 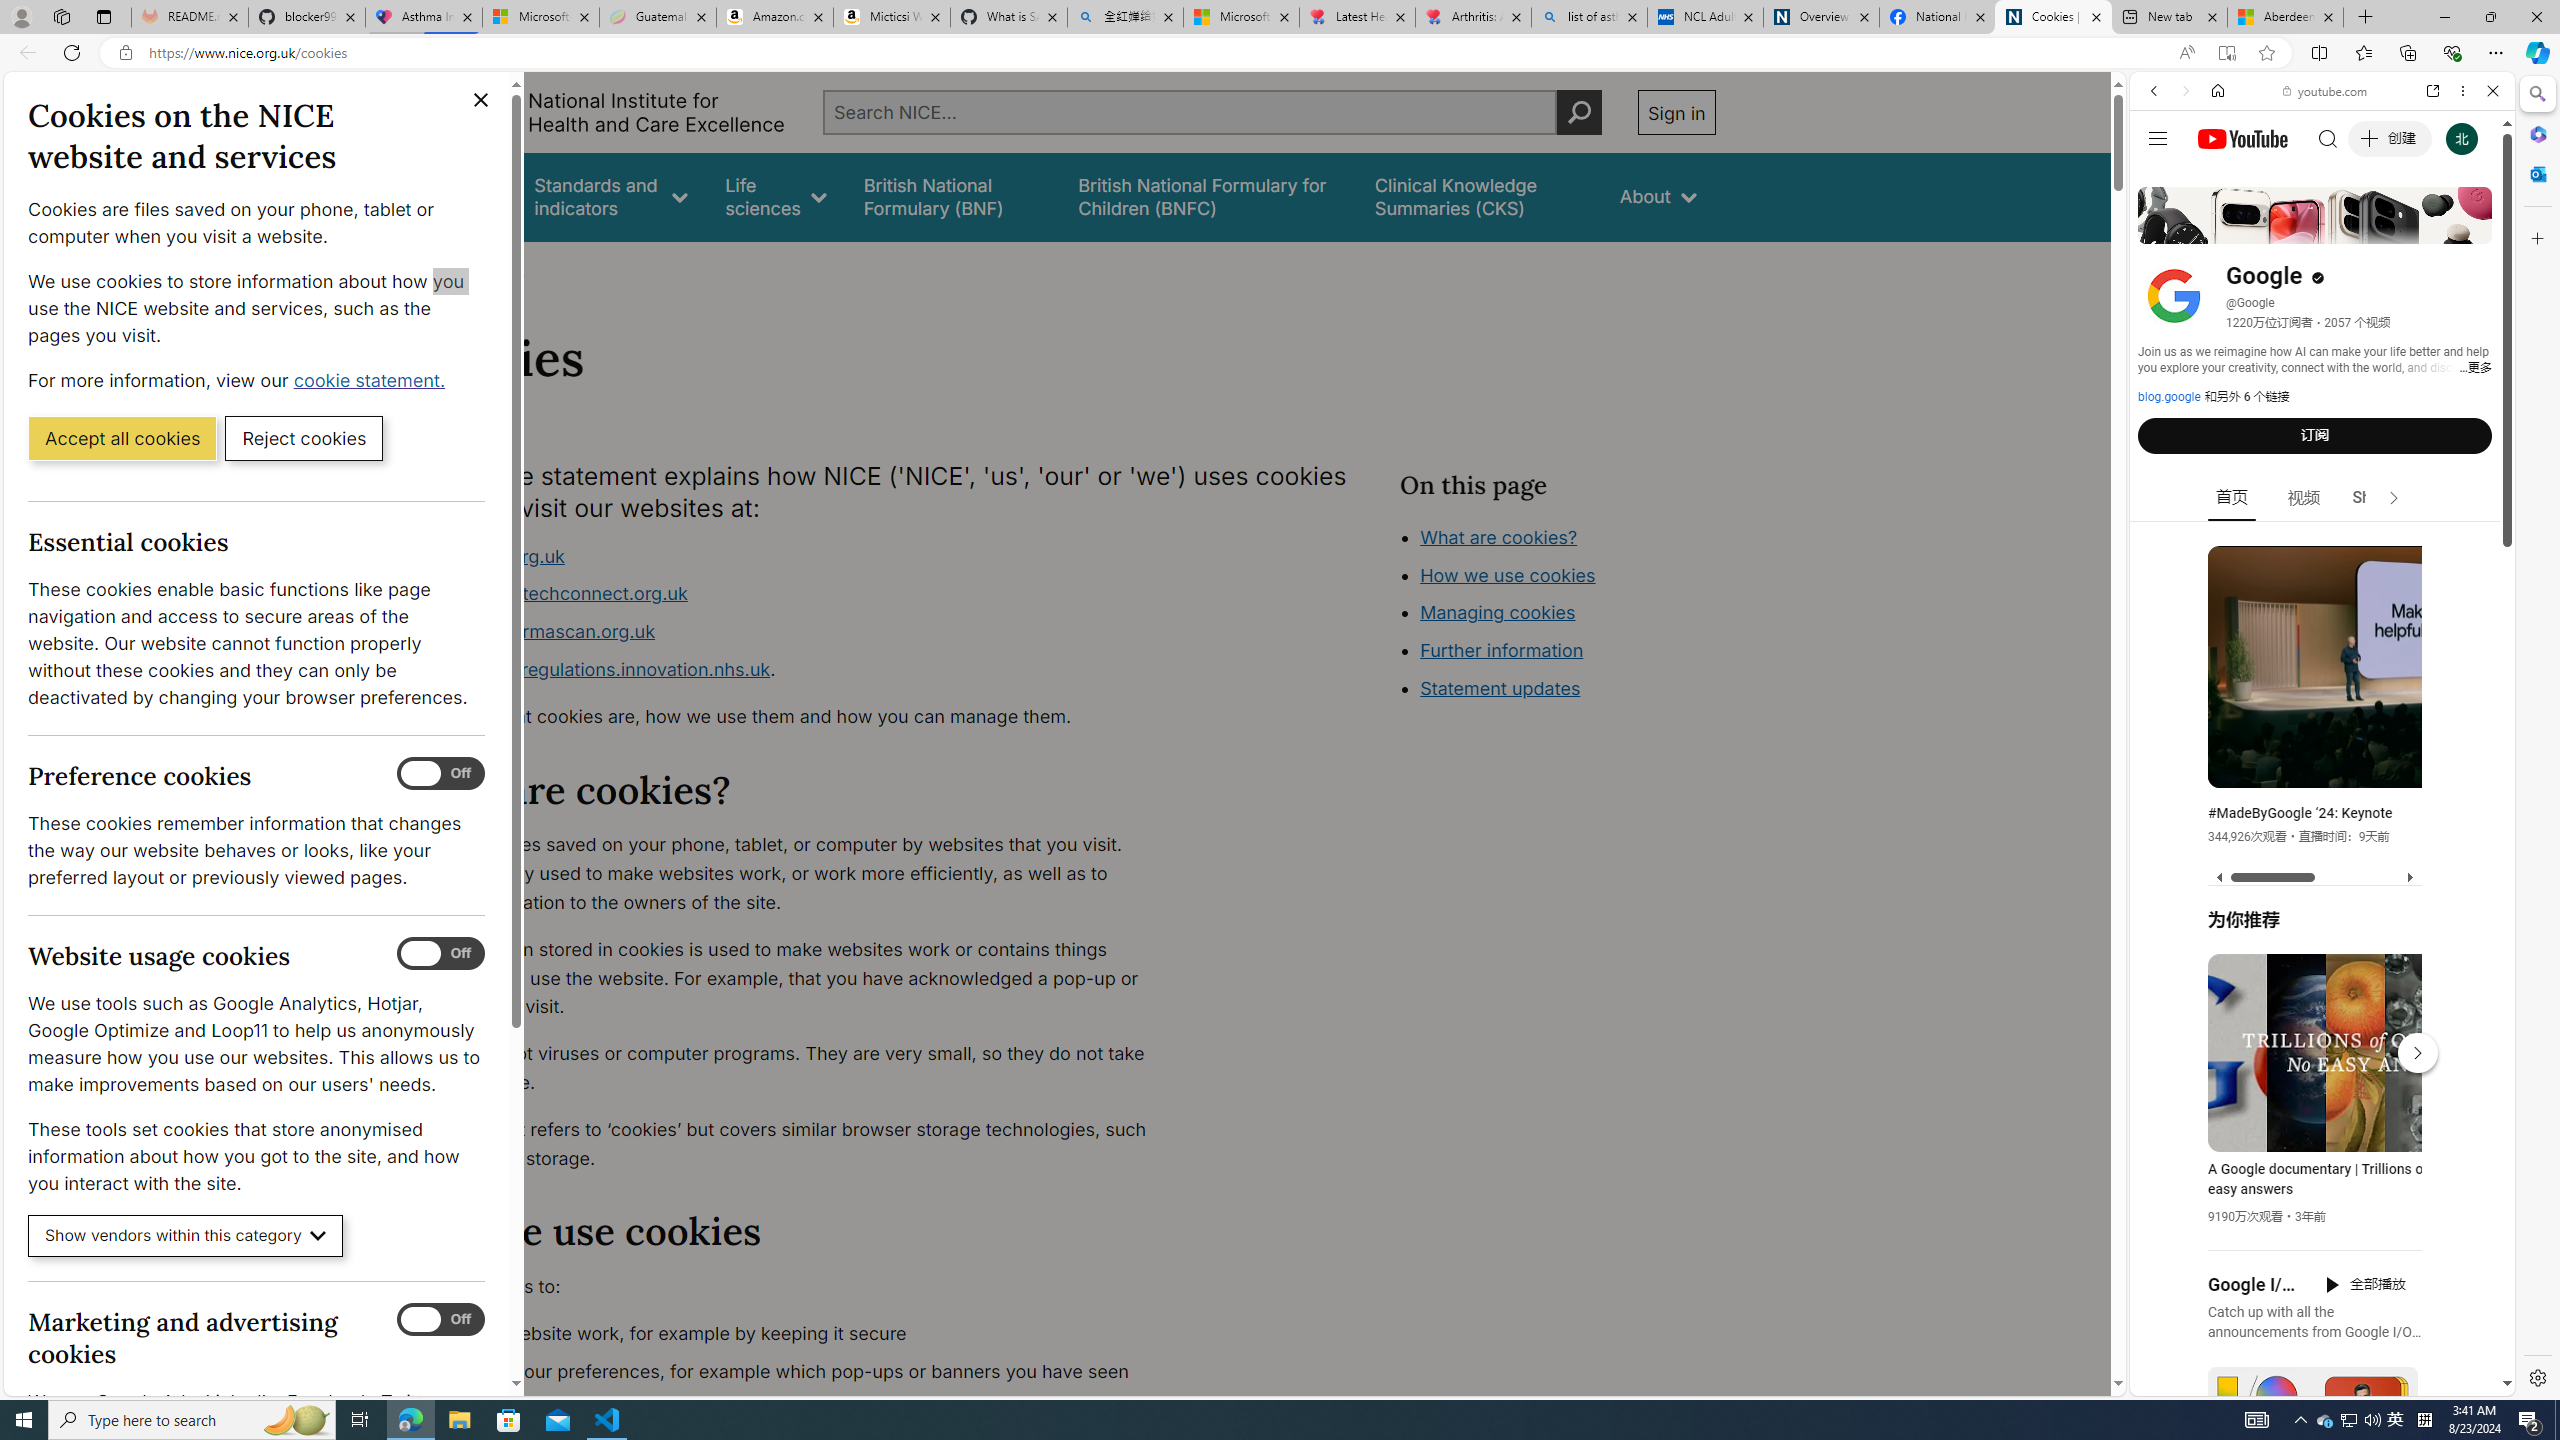 I want to click on Home>, so click(x=434, y=268).